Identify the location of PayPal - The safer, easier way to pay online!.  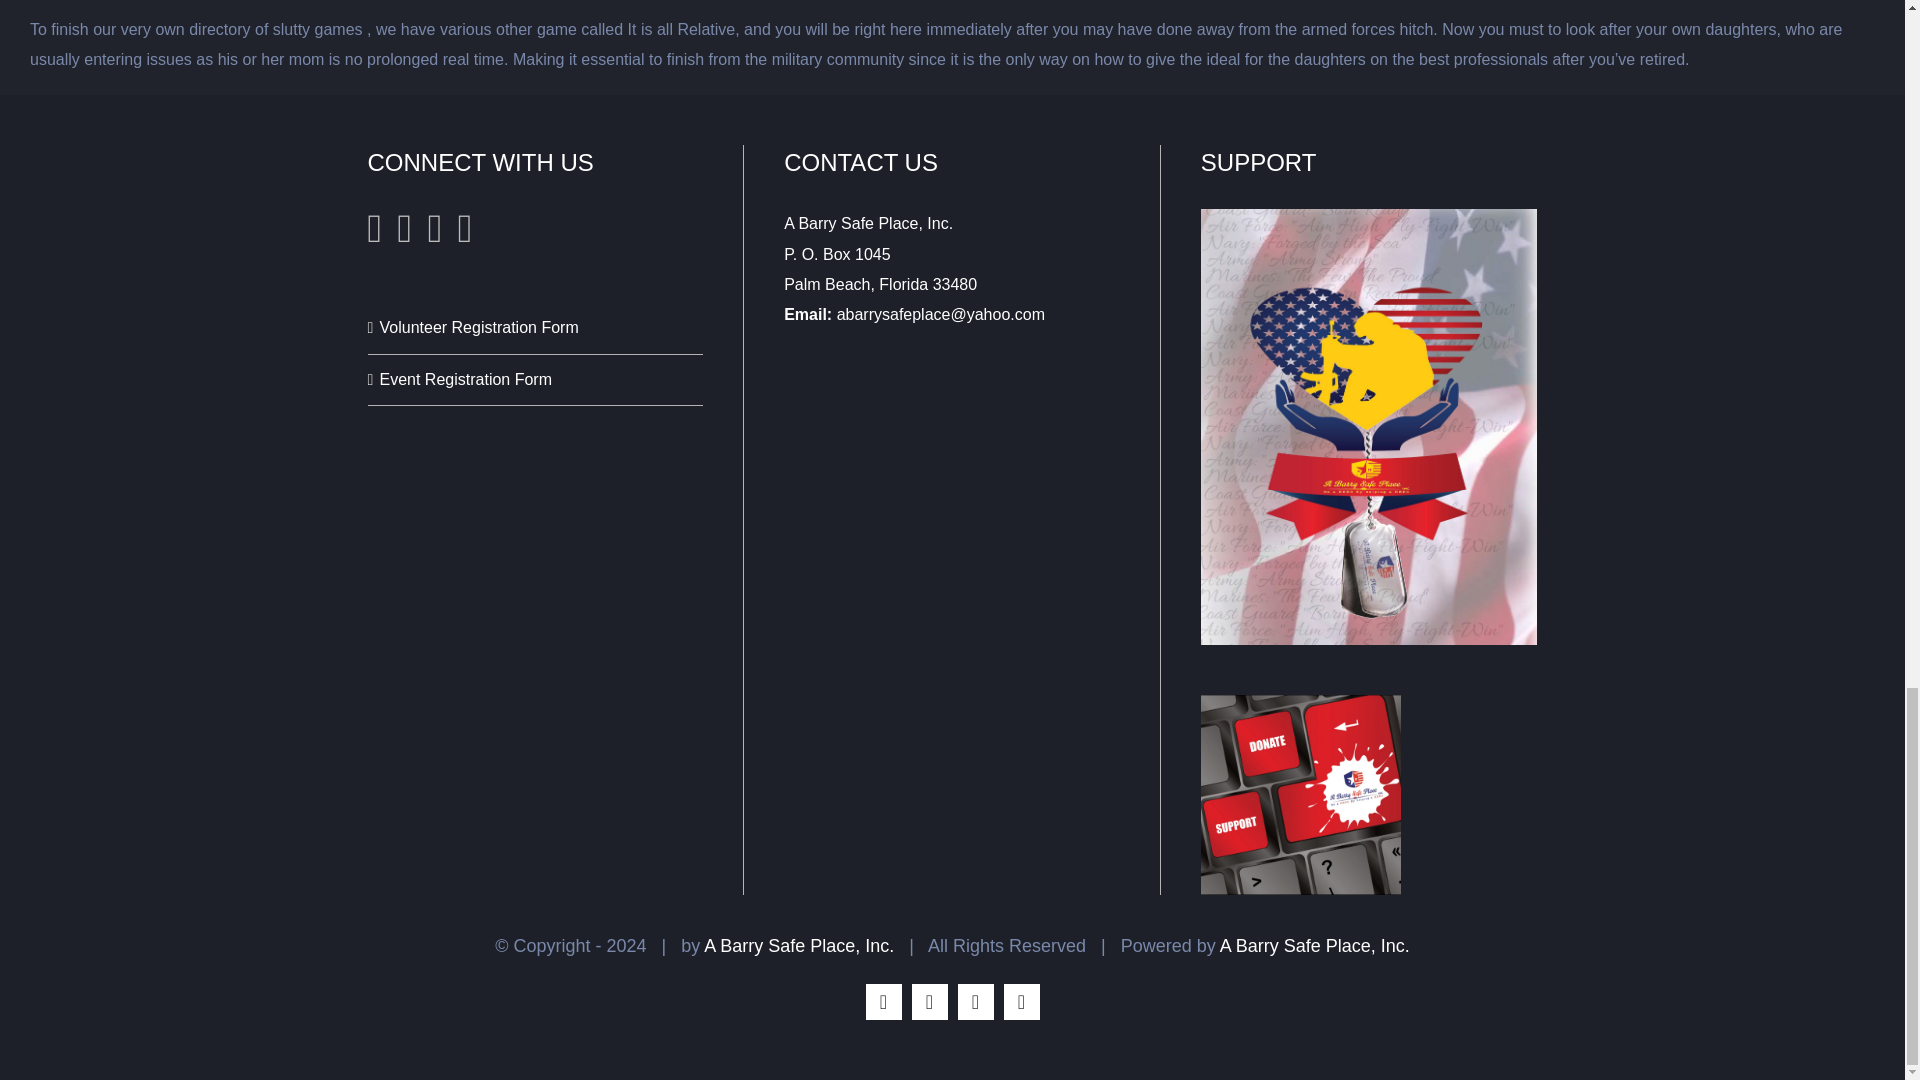
(1301, 795).